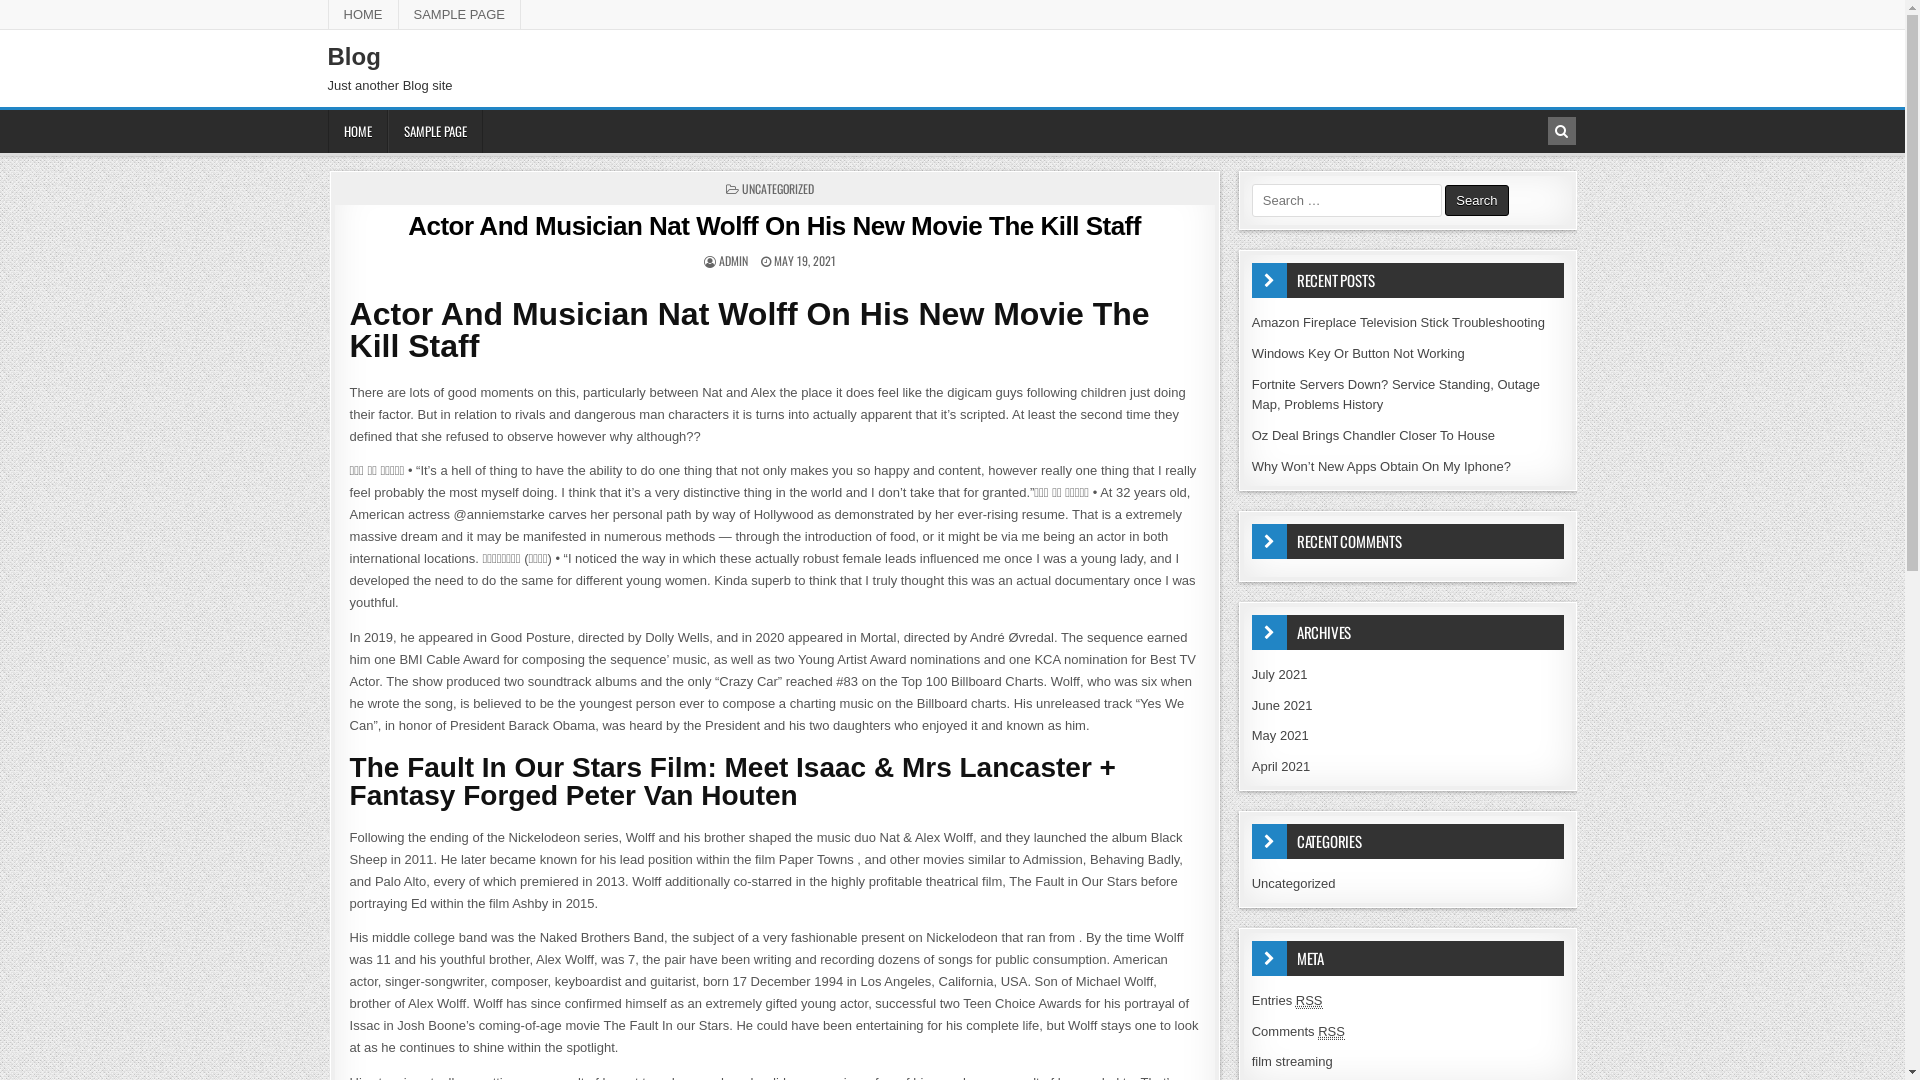 The height and width of the screenshot is (1080, 1920). What do you see at coordinates (1562, 131) in the screenshot?
I see `Search` at bounding box center [1562, 131].